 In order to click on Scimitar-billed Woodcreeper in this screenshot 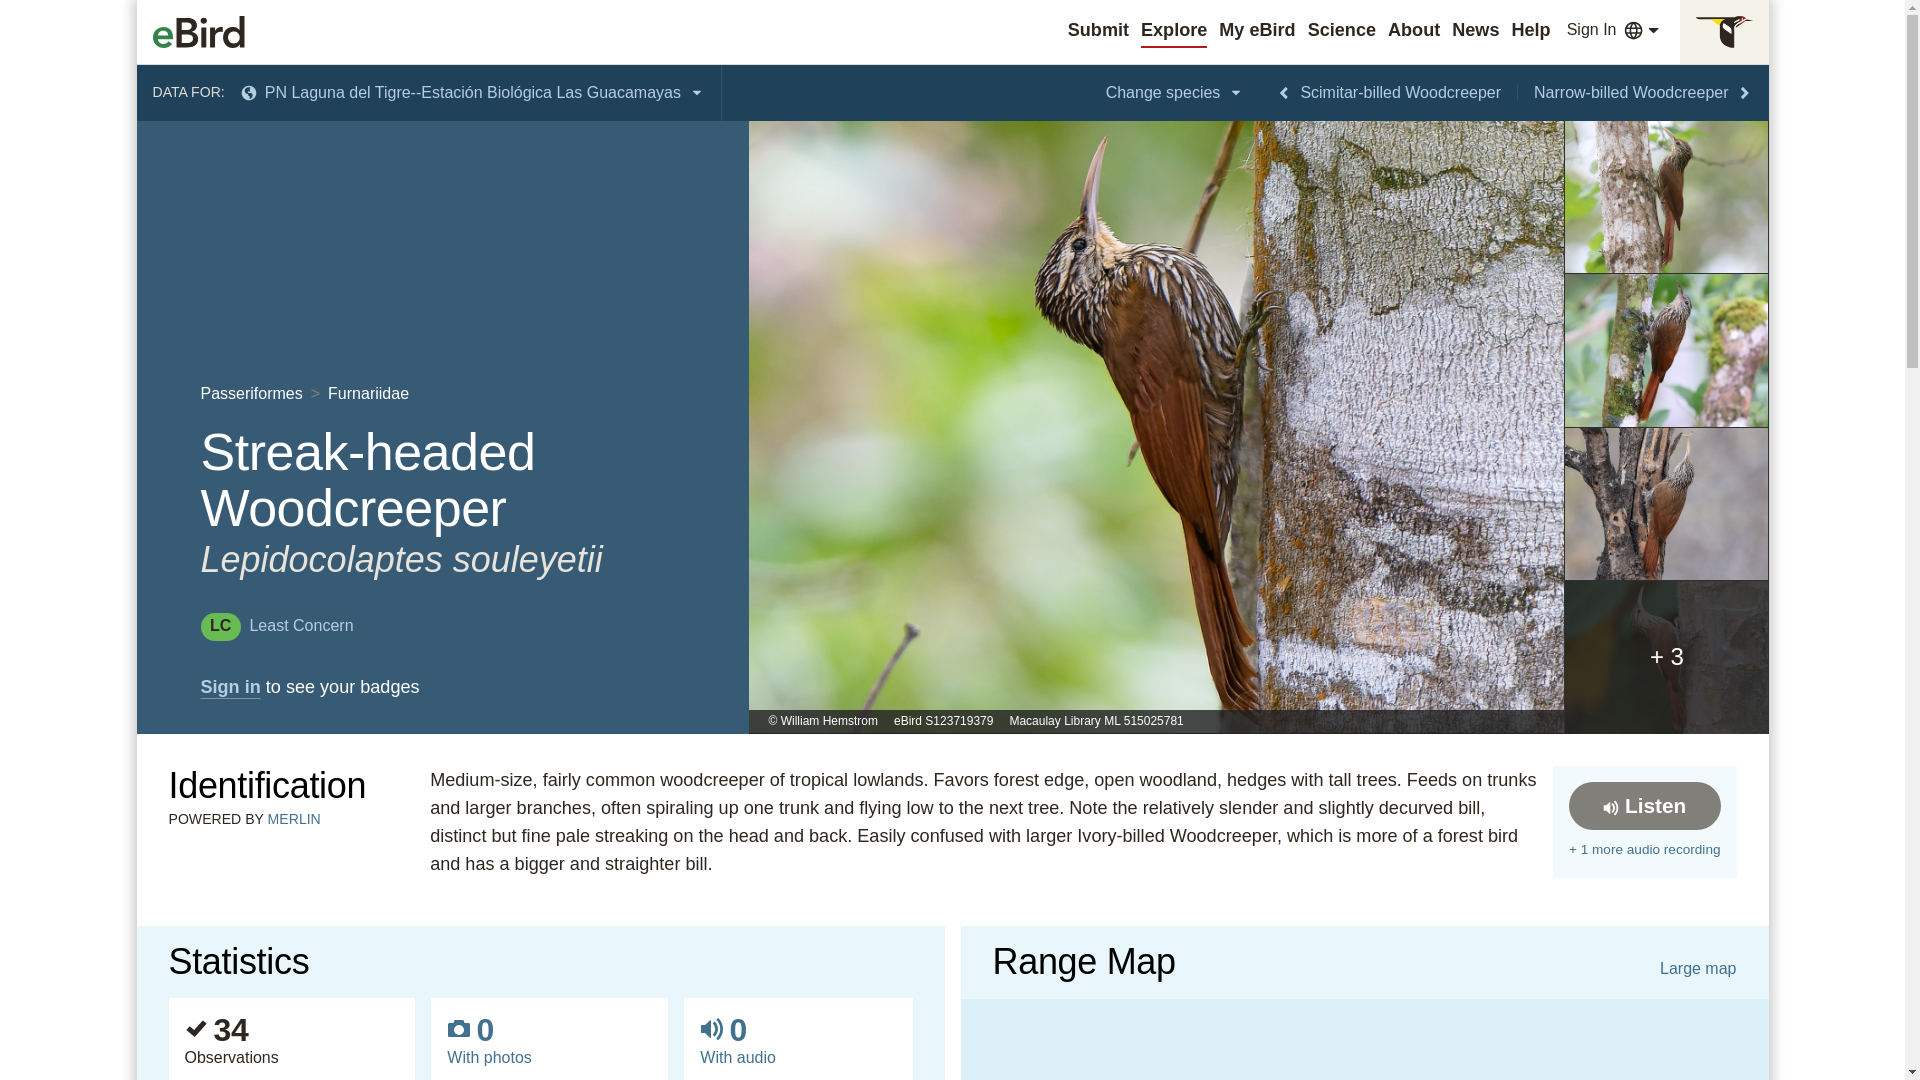, I will do `click(1388, 92)`.